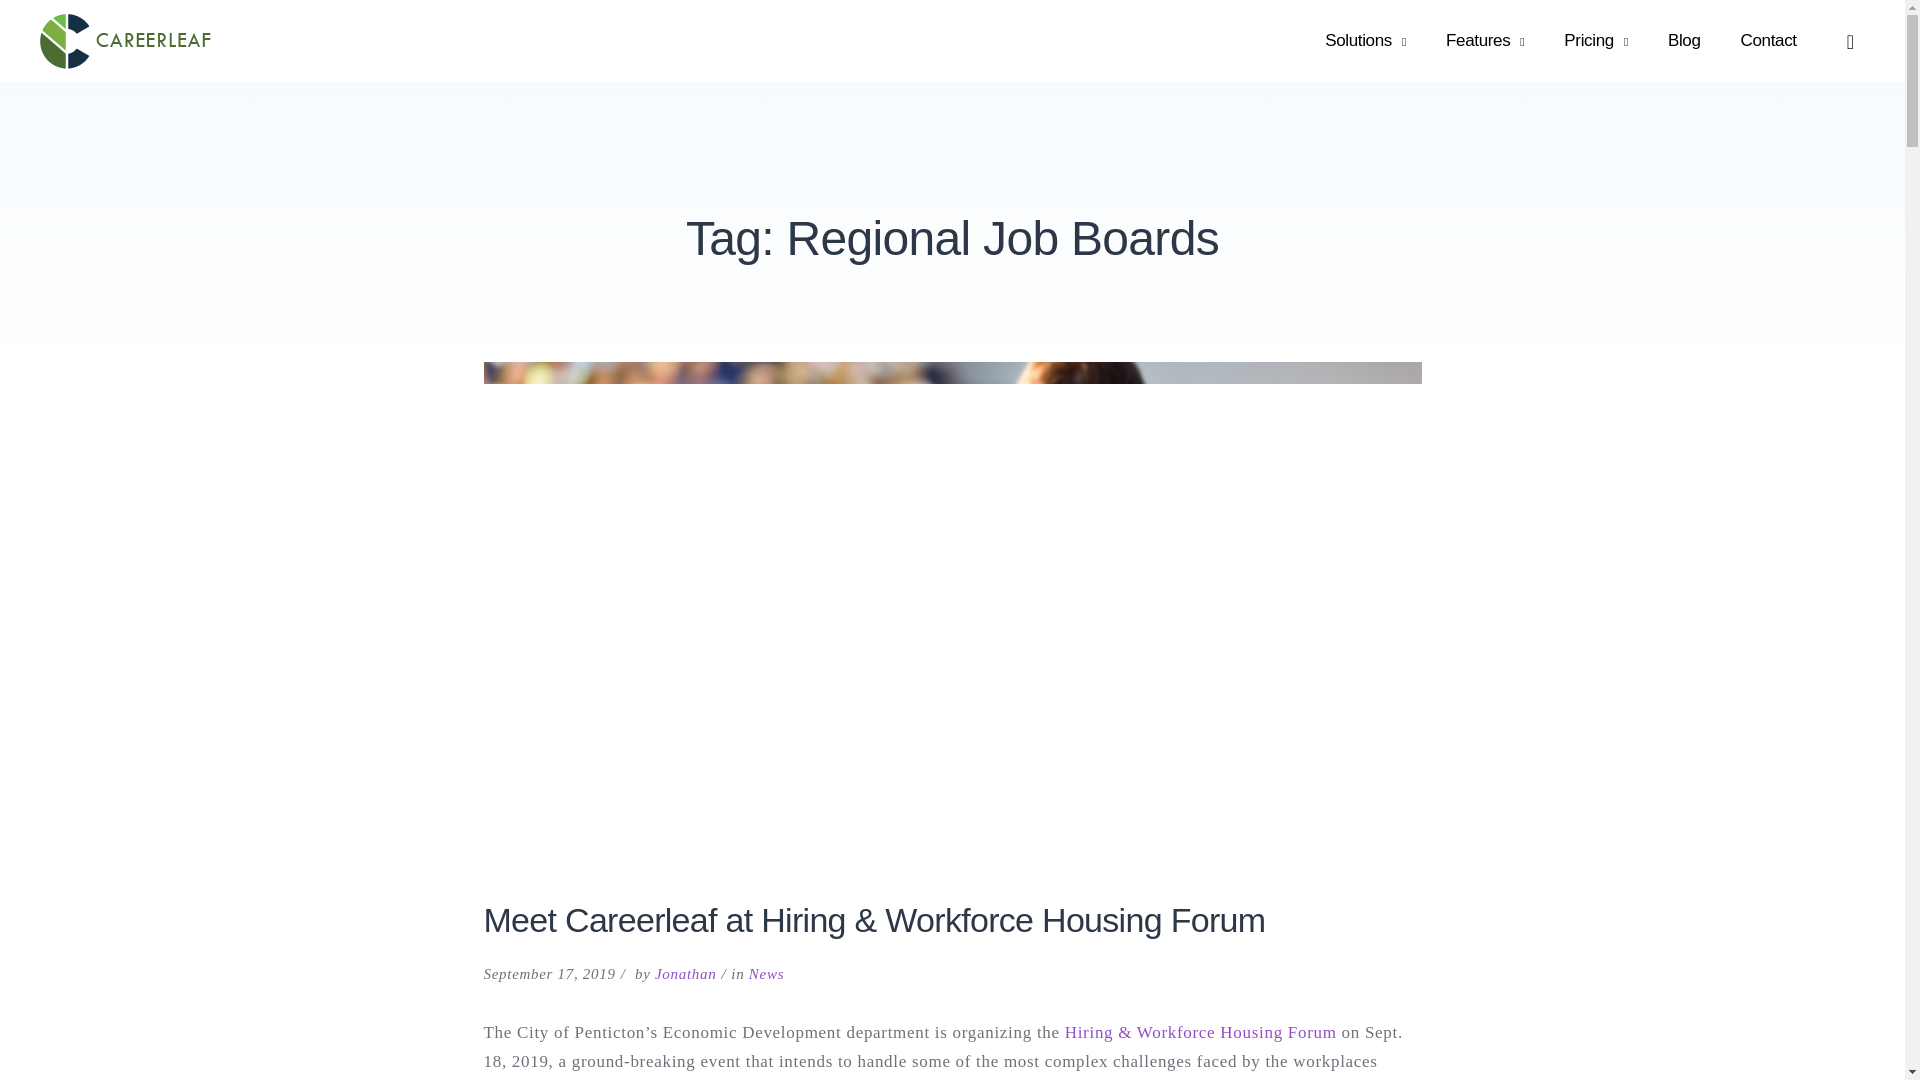 This screenshot has width=1920, height=1080. I want to click on News, so click(766, 973).